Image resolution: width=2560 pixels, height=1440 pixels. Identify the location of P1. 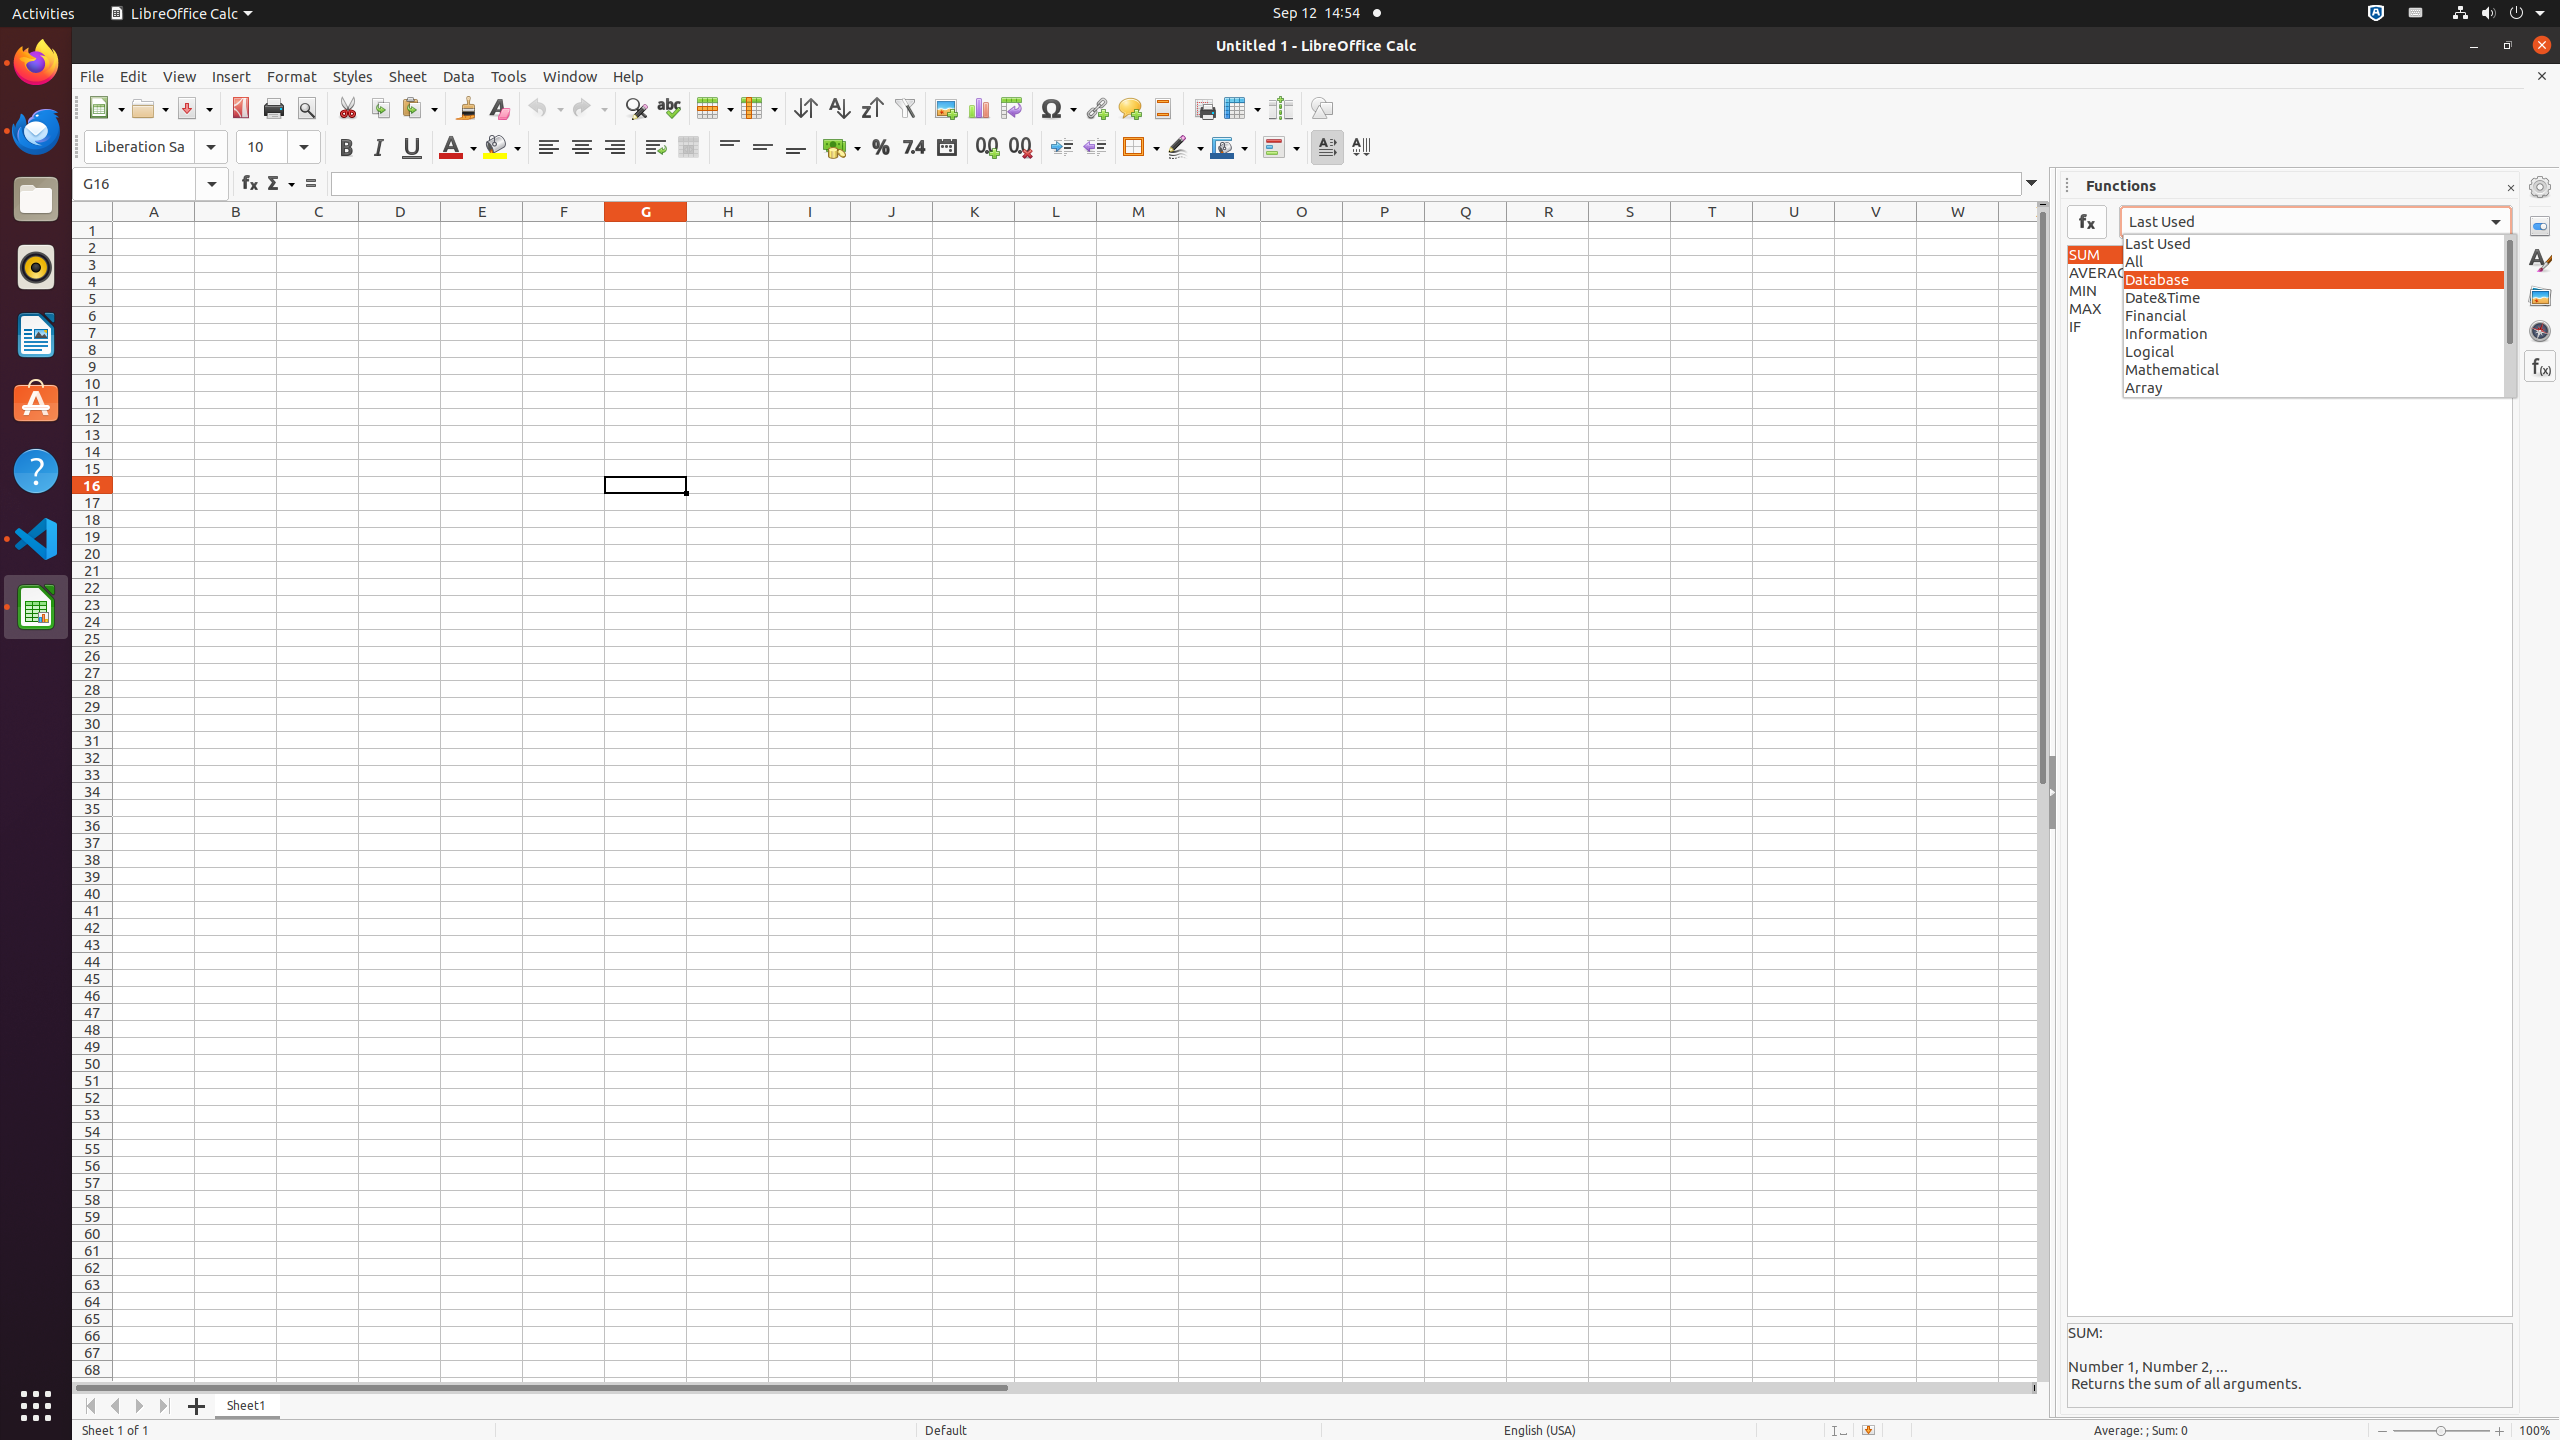
(1384, 230).